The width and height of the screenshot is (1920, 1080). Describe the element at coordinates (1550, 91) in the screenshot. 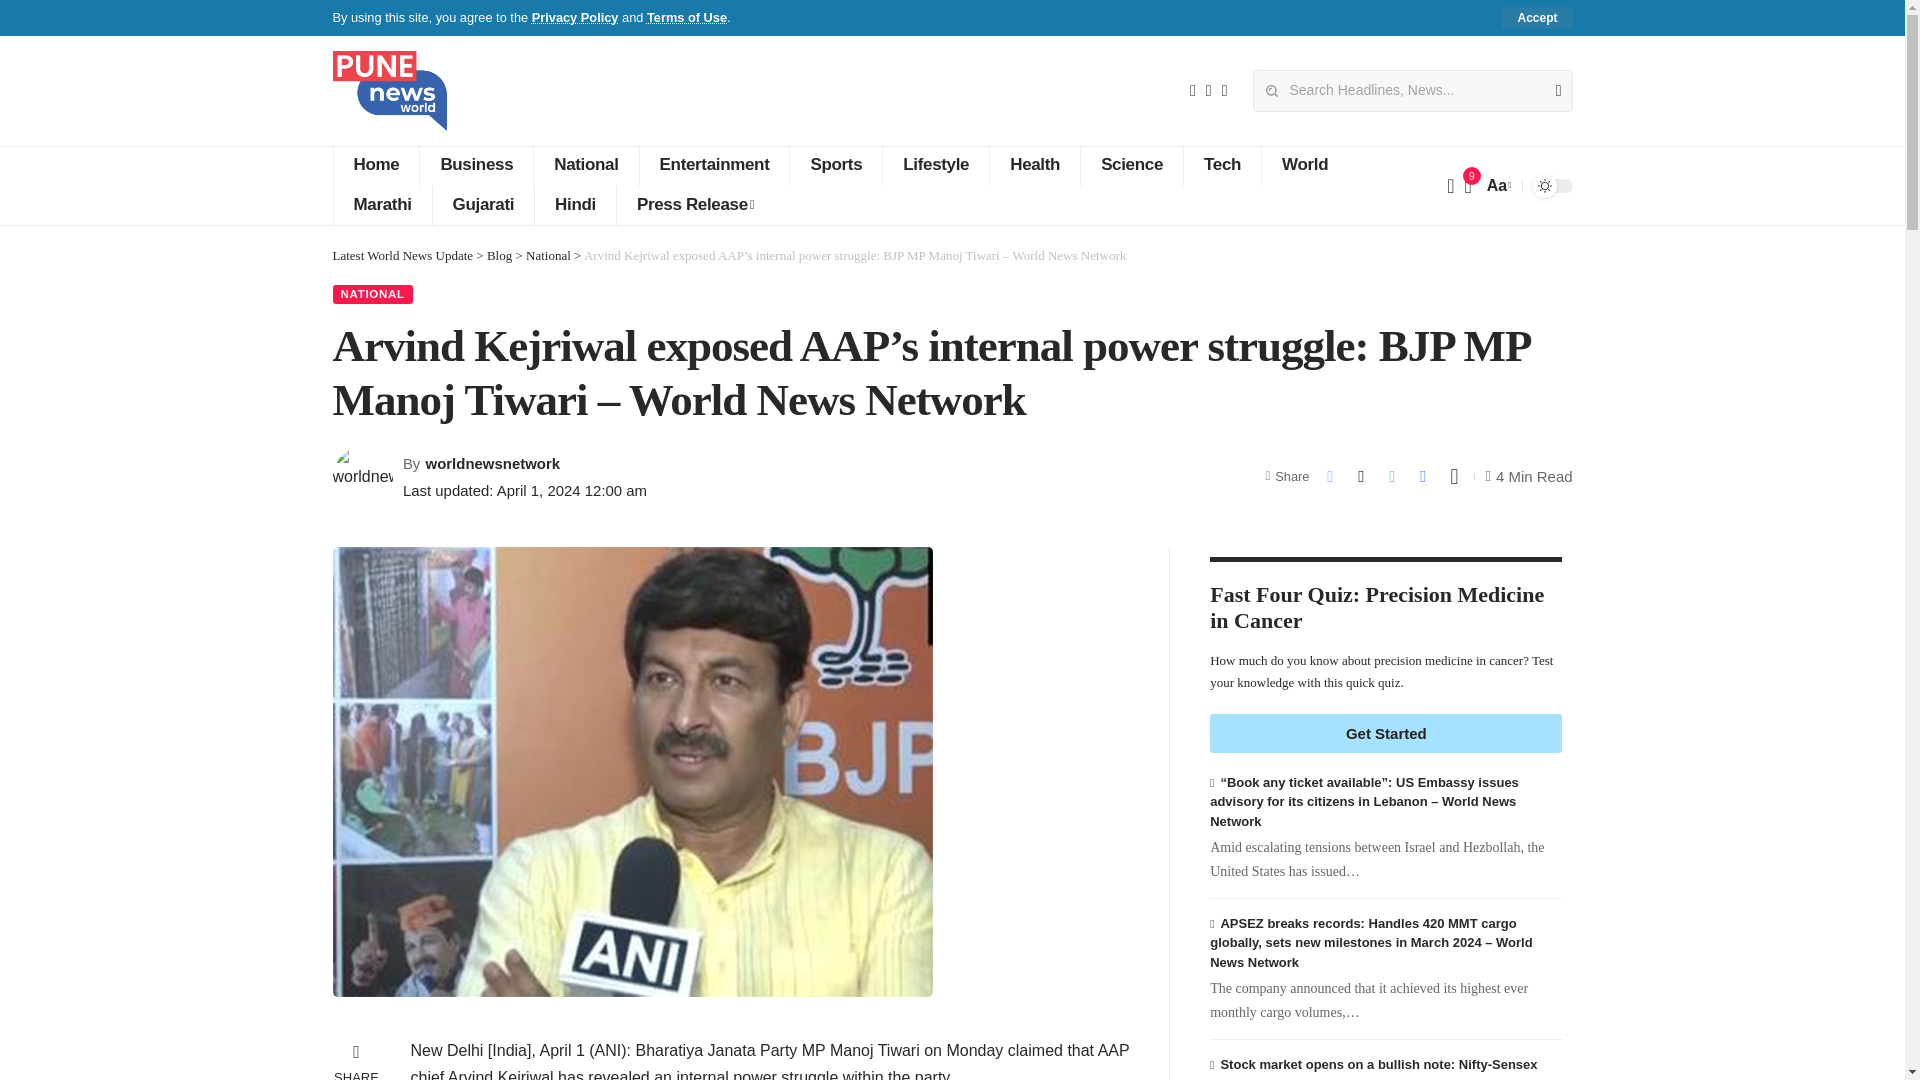

I see `Search` at that location.